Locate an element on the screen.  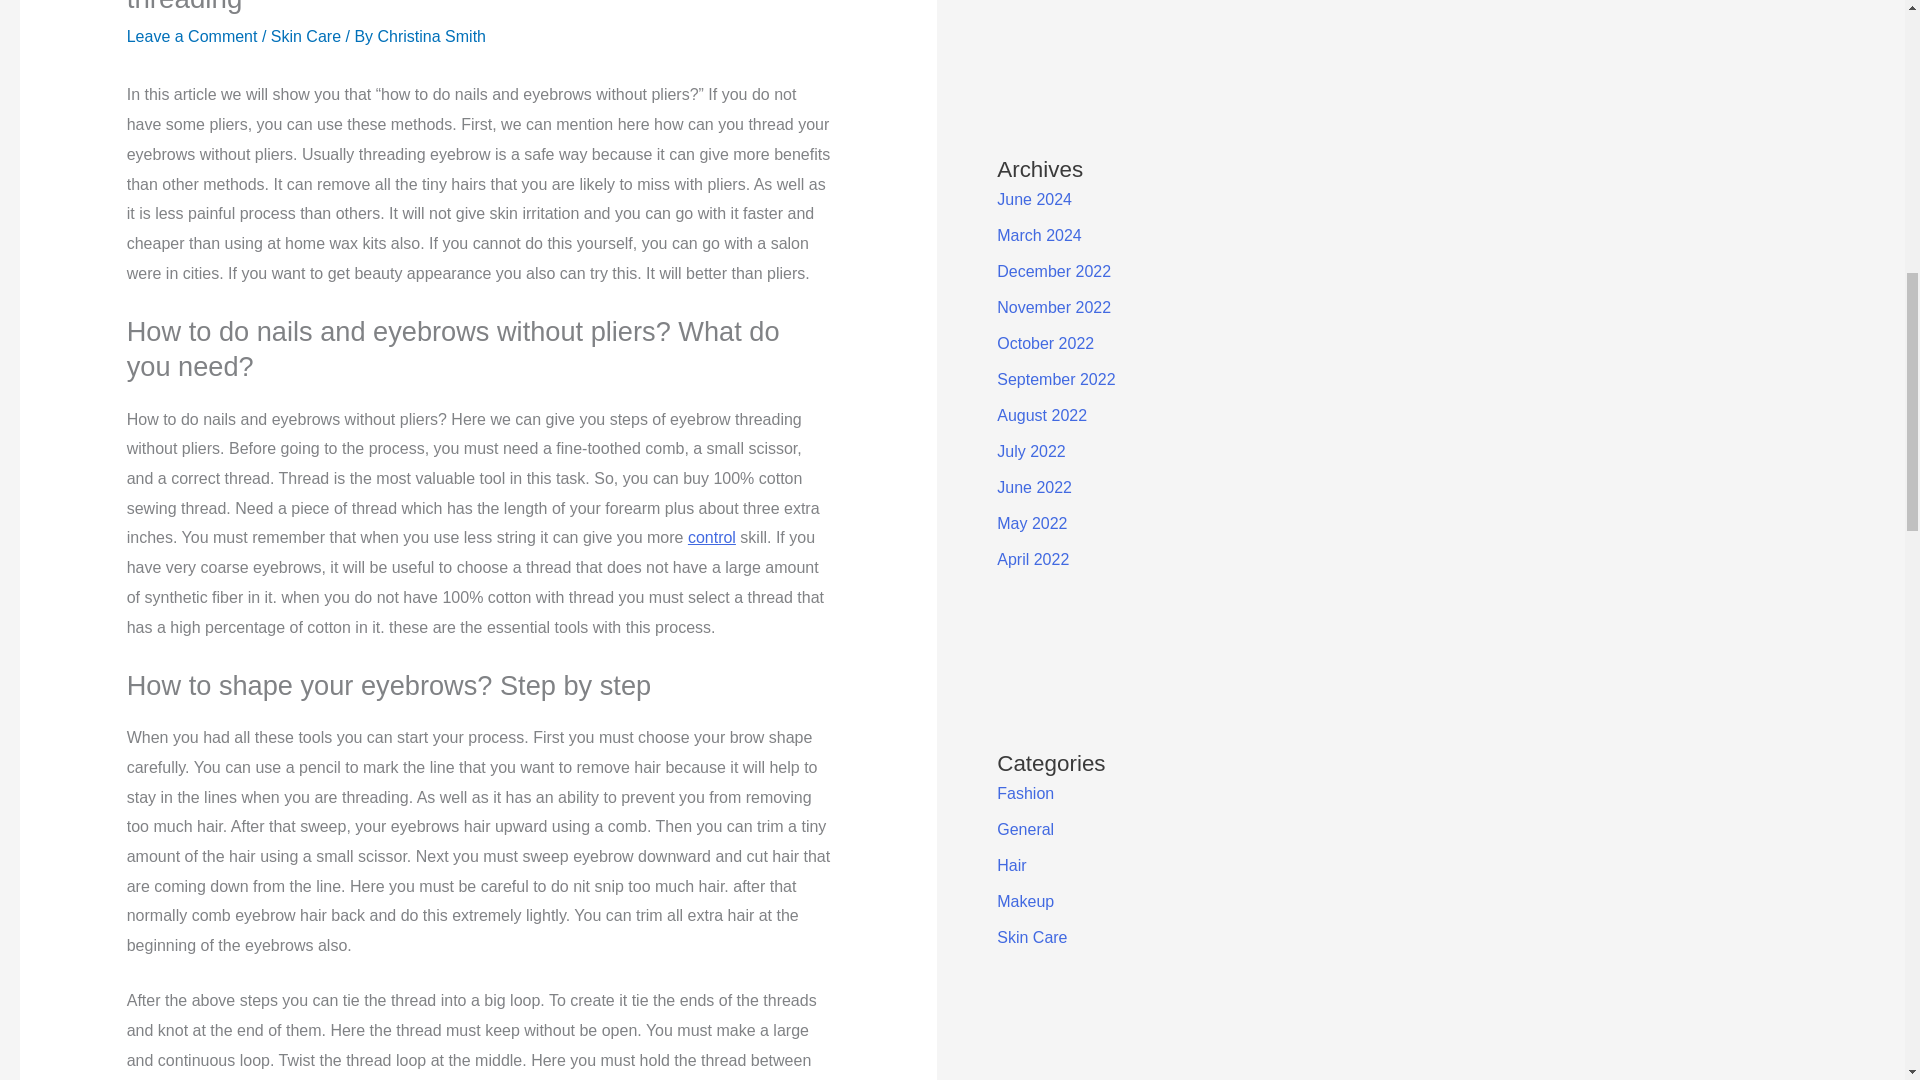
September 2022 is located at coordinates (1056, 379).